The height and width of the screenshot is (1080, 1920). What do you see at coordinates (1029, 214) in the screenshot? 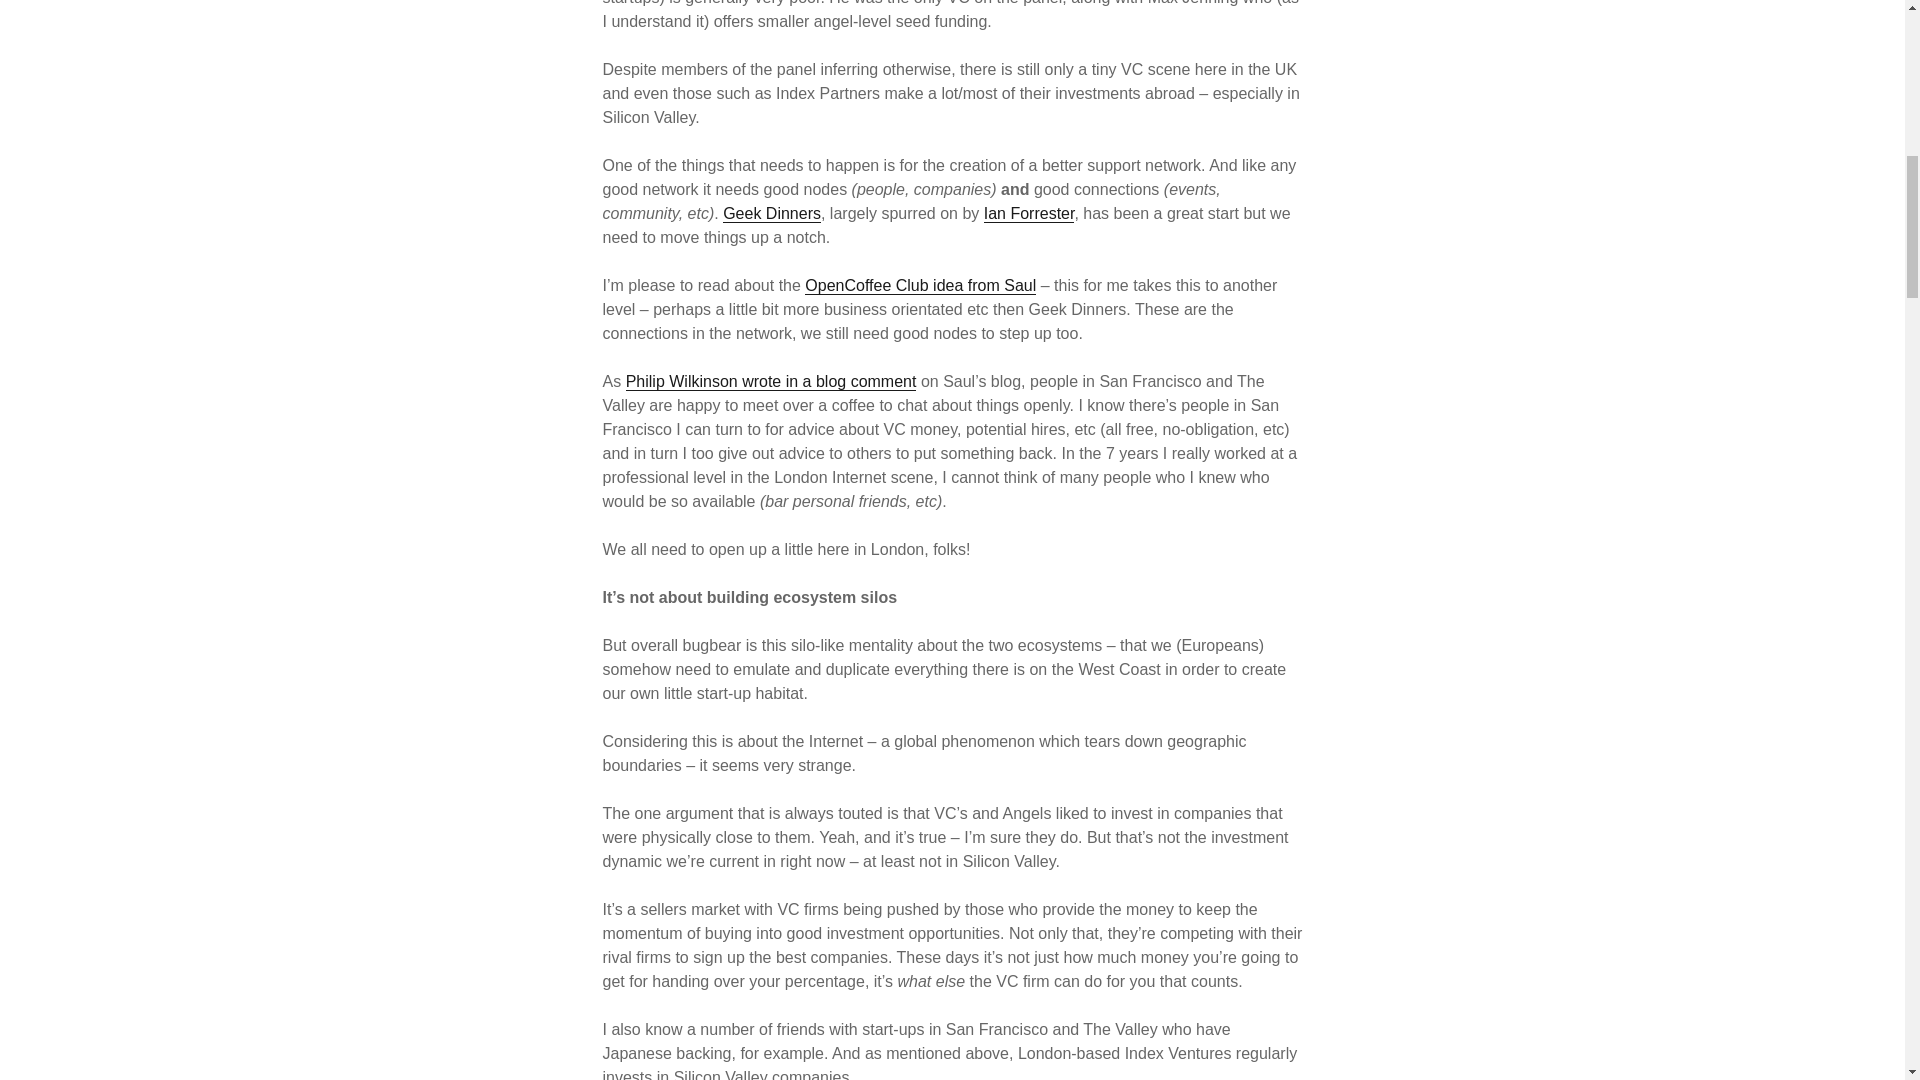
I see `Ian Forrester` at bounding box center [1029, 214].